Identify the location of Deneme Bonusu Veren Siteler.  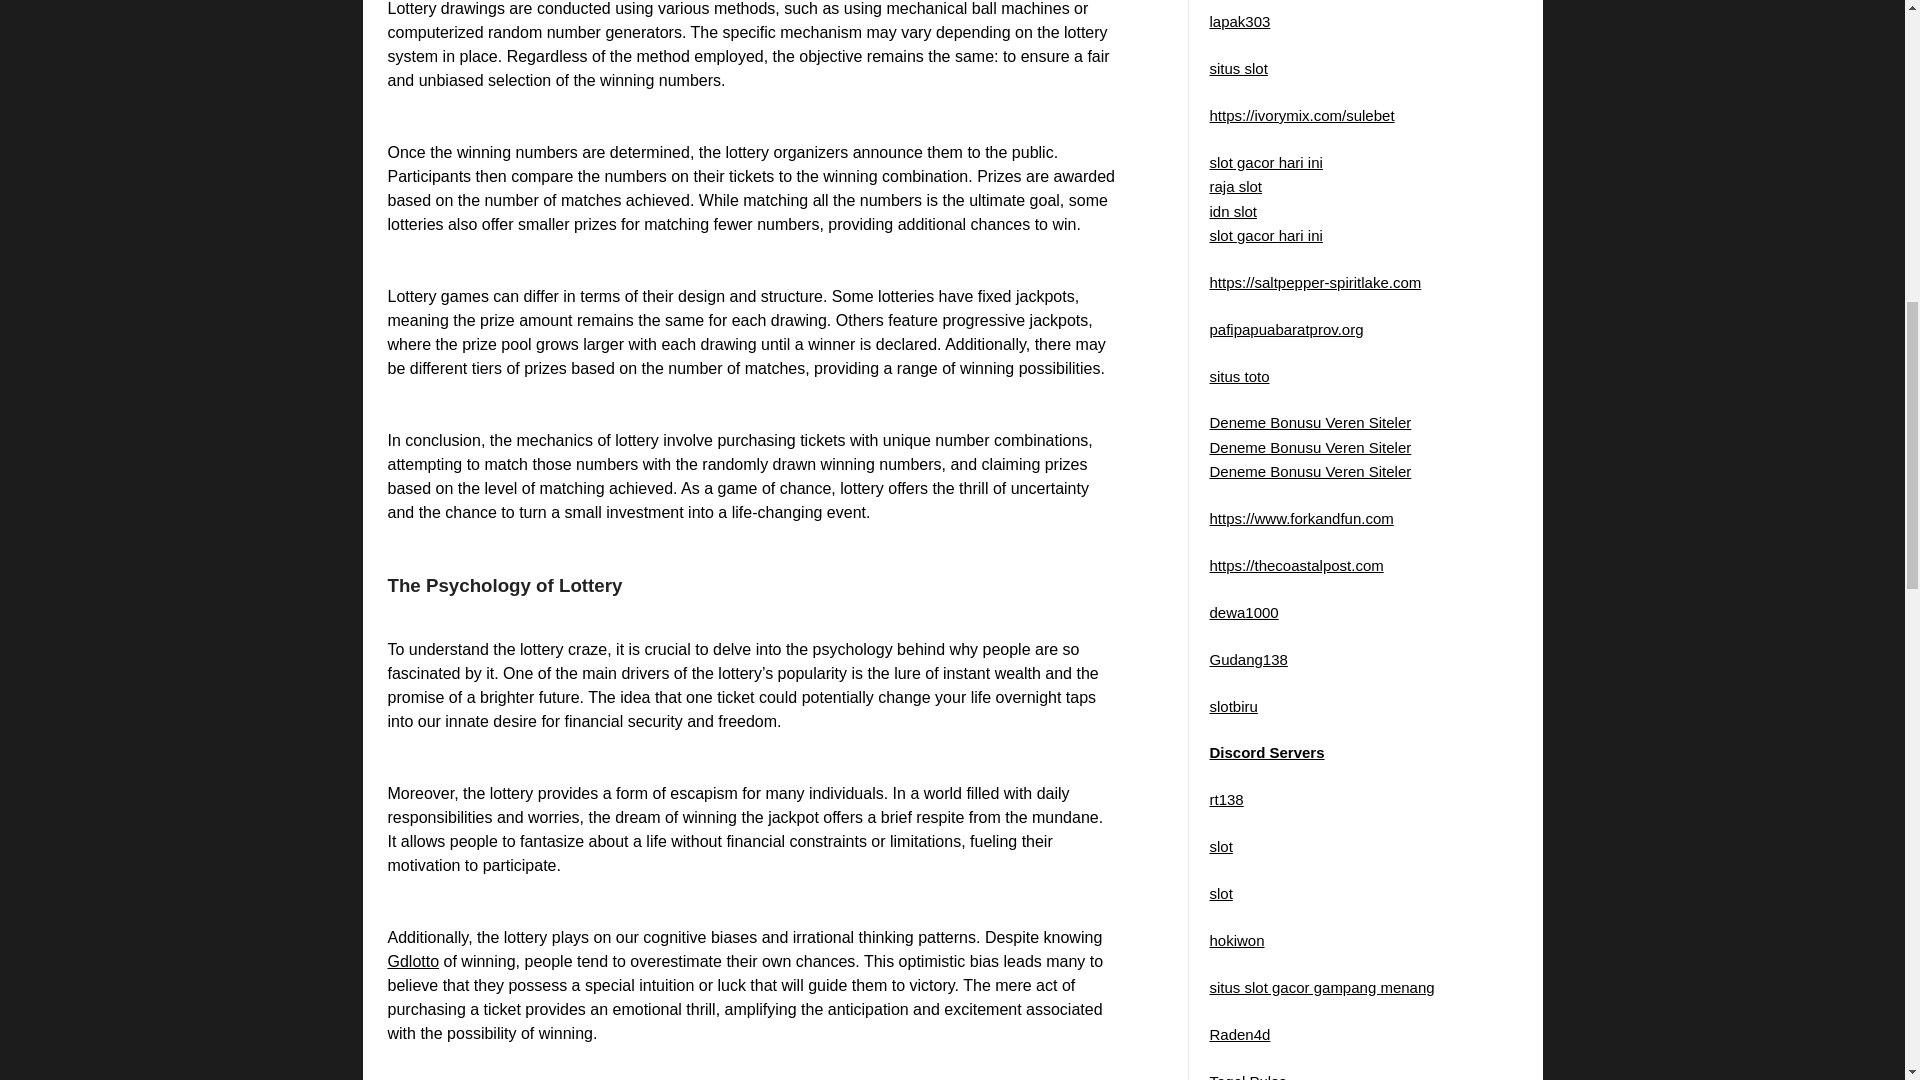
(1310, 471).